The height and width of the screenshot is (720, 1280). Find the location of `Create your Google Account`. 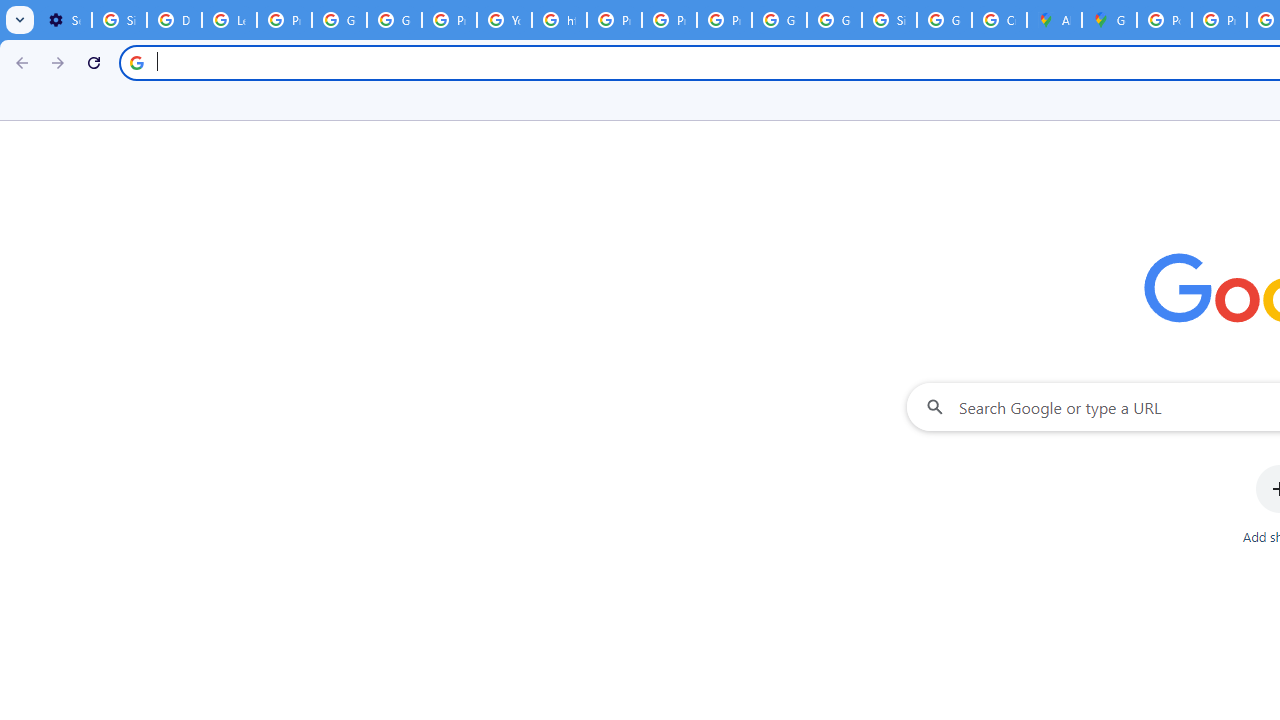

Create your Google Account is located at coordinates (998, 20).